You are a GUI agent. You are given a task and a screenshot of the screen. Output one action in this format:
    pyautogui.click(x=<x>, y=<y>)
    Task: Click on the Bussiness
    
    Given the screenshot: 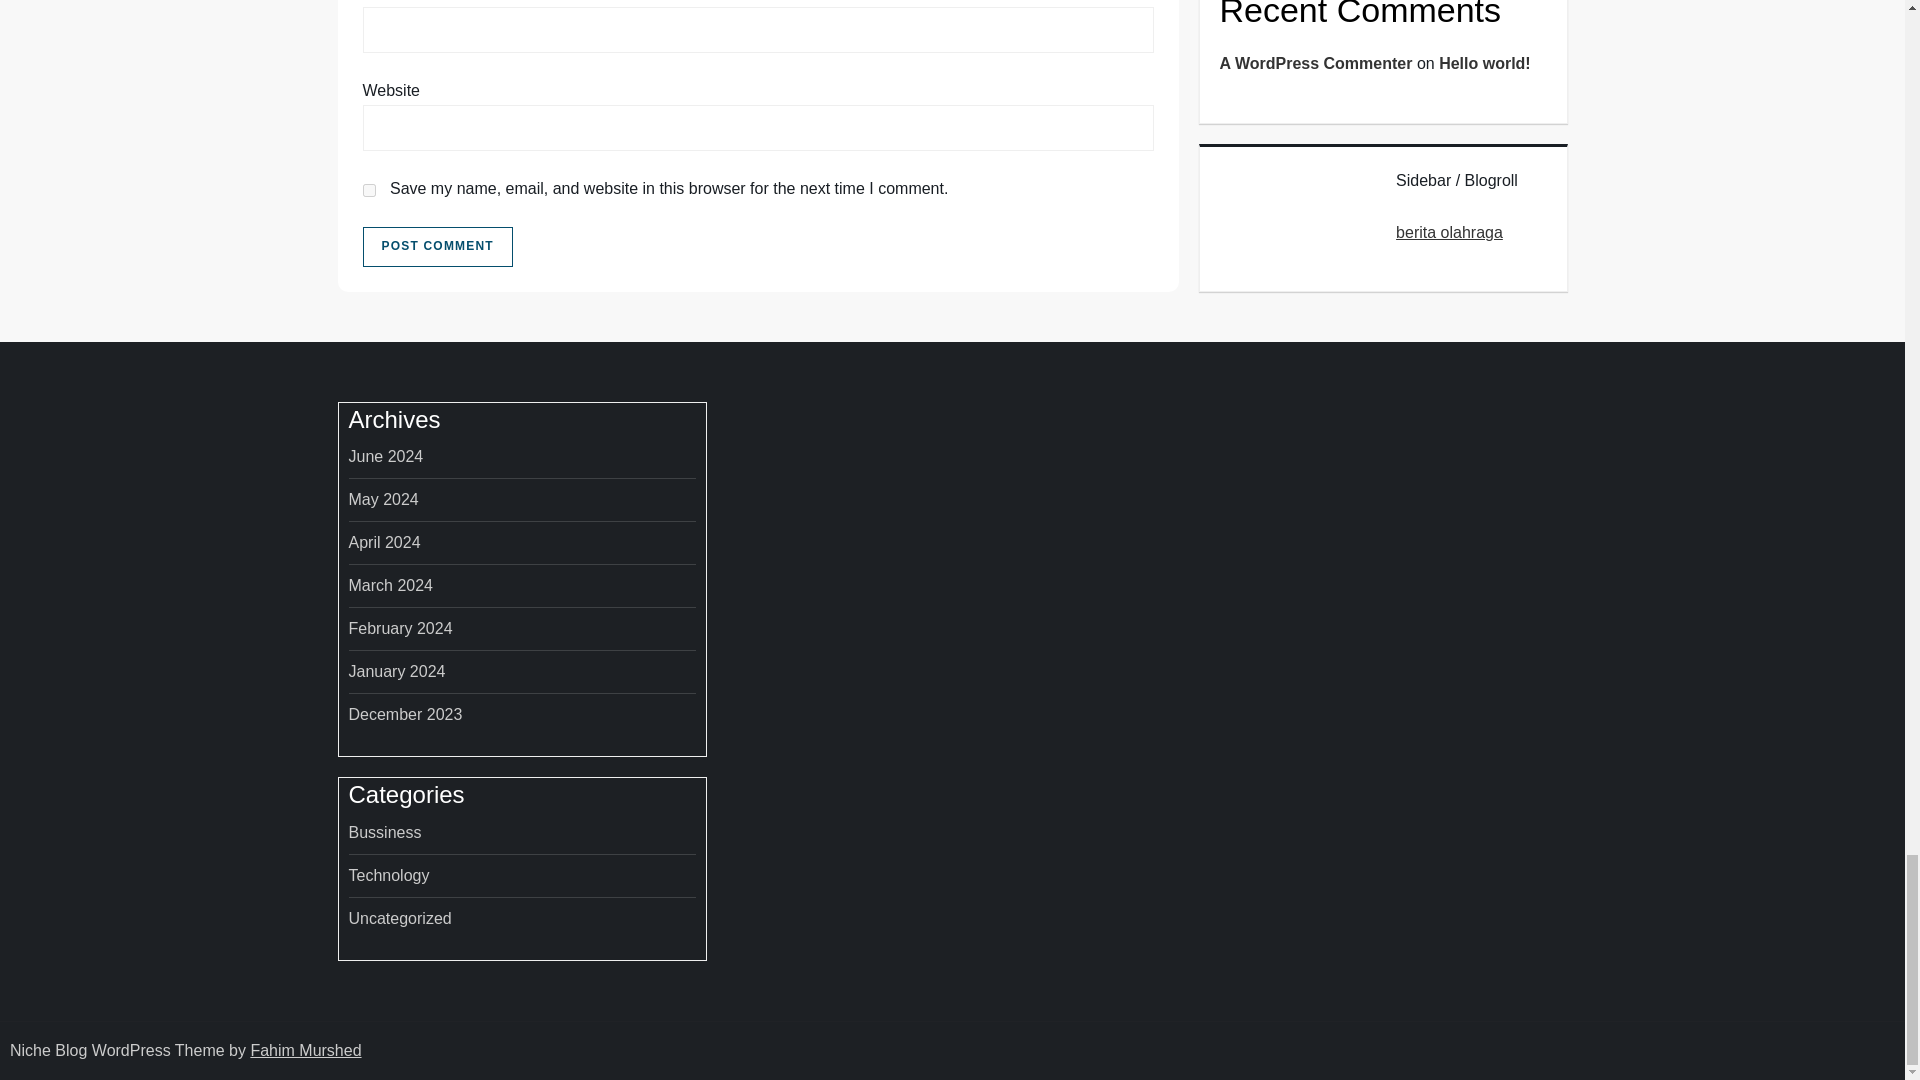 What is the action you would take?
    pyautogui.click(x=384, y=832)
    